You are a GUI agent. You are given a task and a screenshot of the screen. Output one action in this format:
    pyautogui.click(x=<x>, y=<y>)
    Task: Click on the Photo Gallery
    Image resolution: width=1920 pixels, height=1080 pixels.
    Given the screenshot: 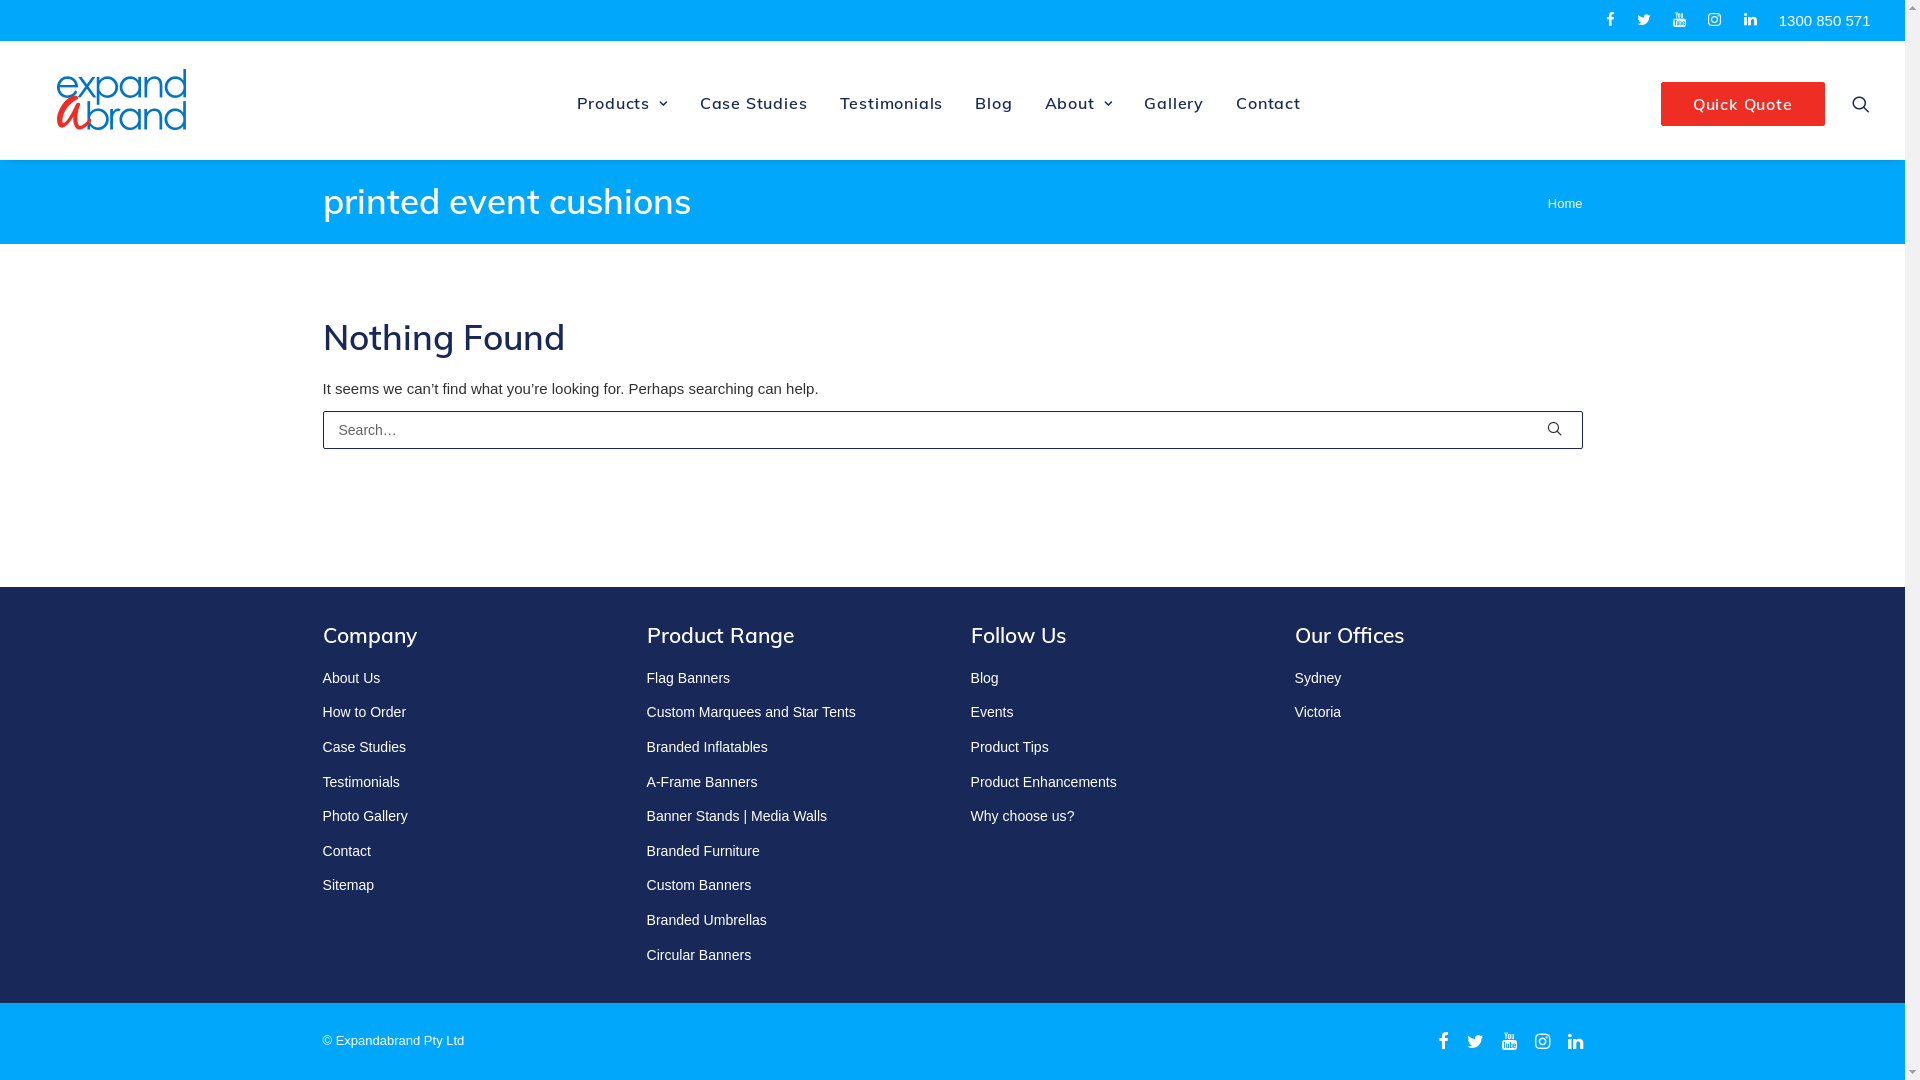 What is the action you would take?
    pyautogui.click(x=364, y=816)
    